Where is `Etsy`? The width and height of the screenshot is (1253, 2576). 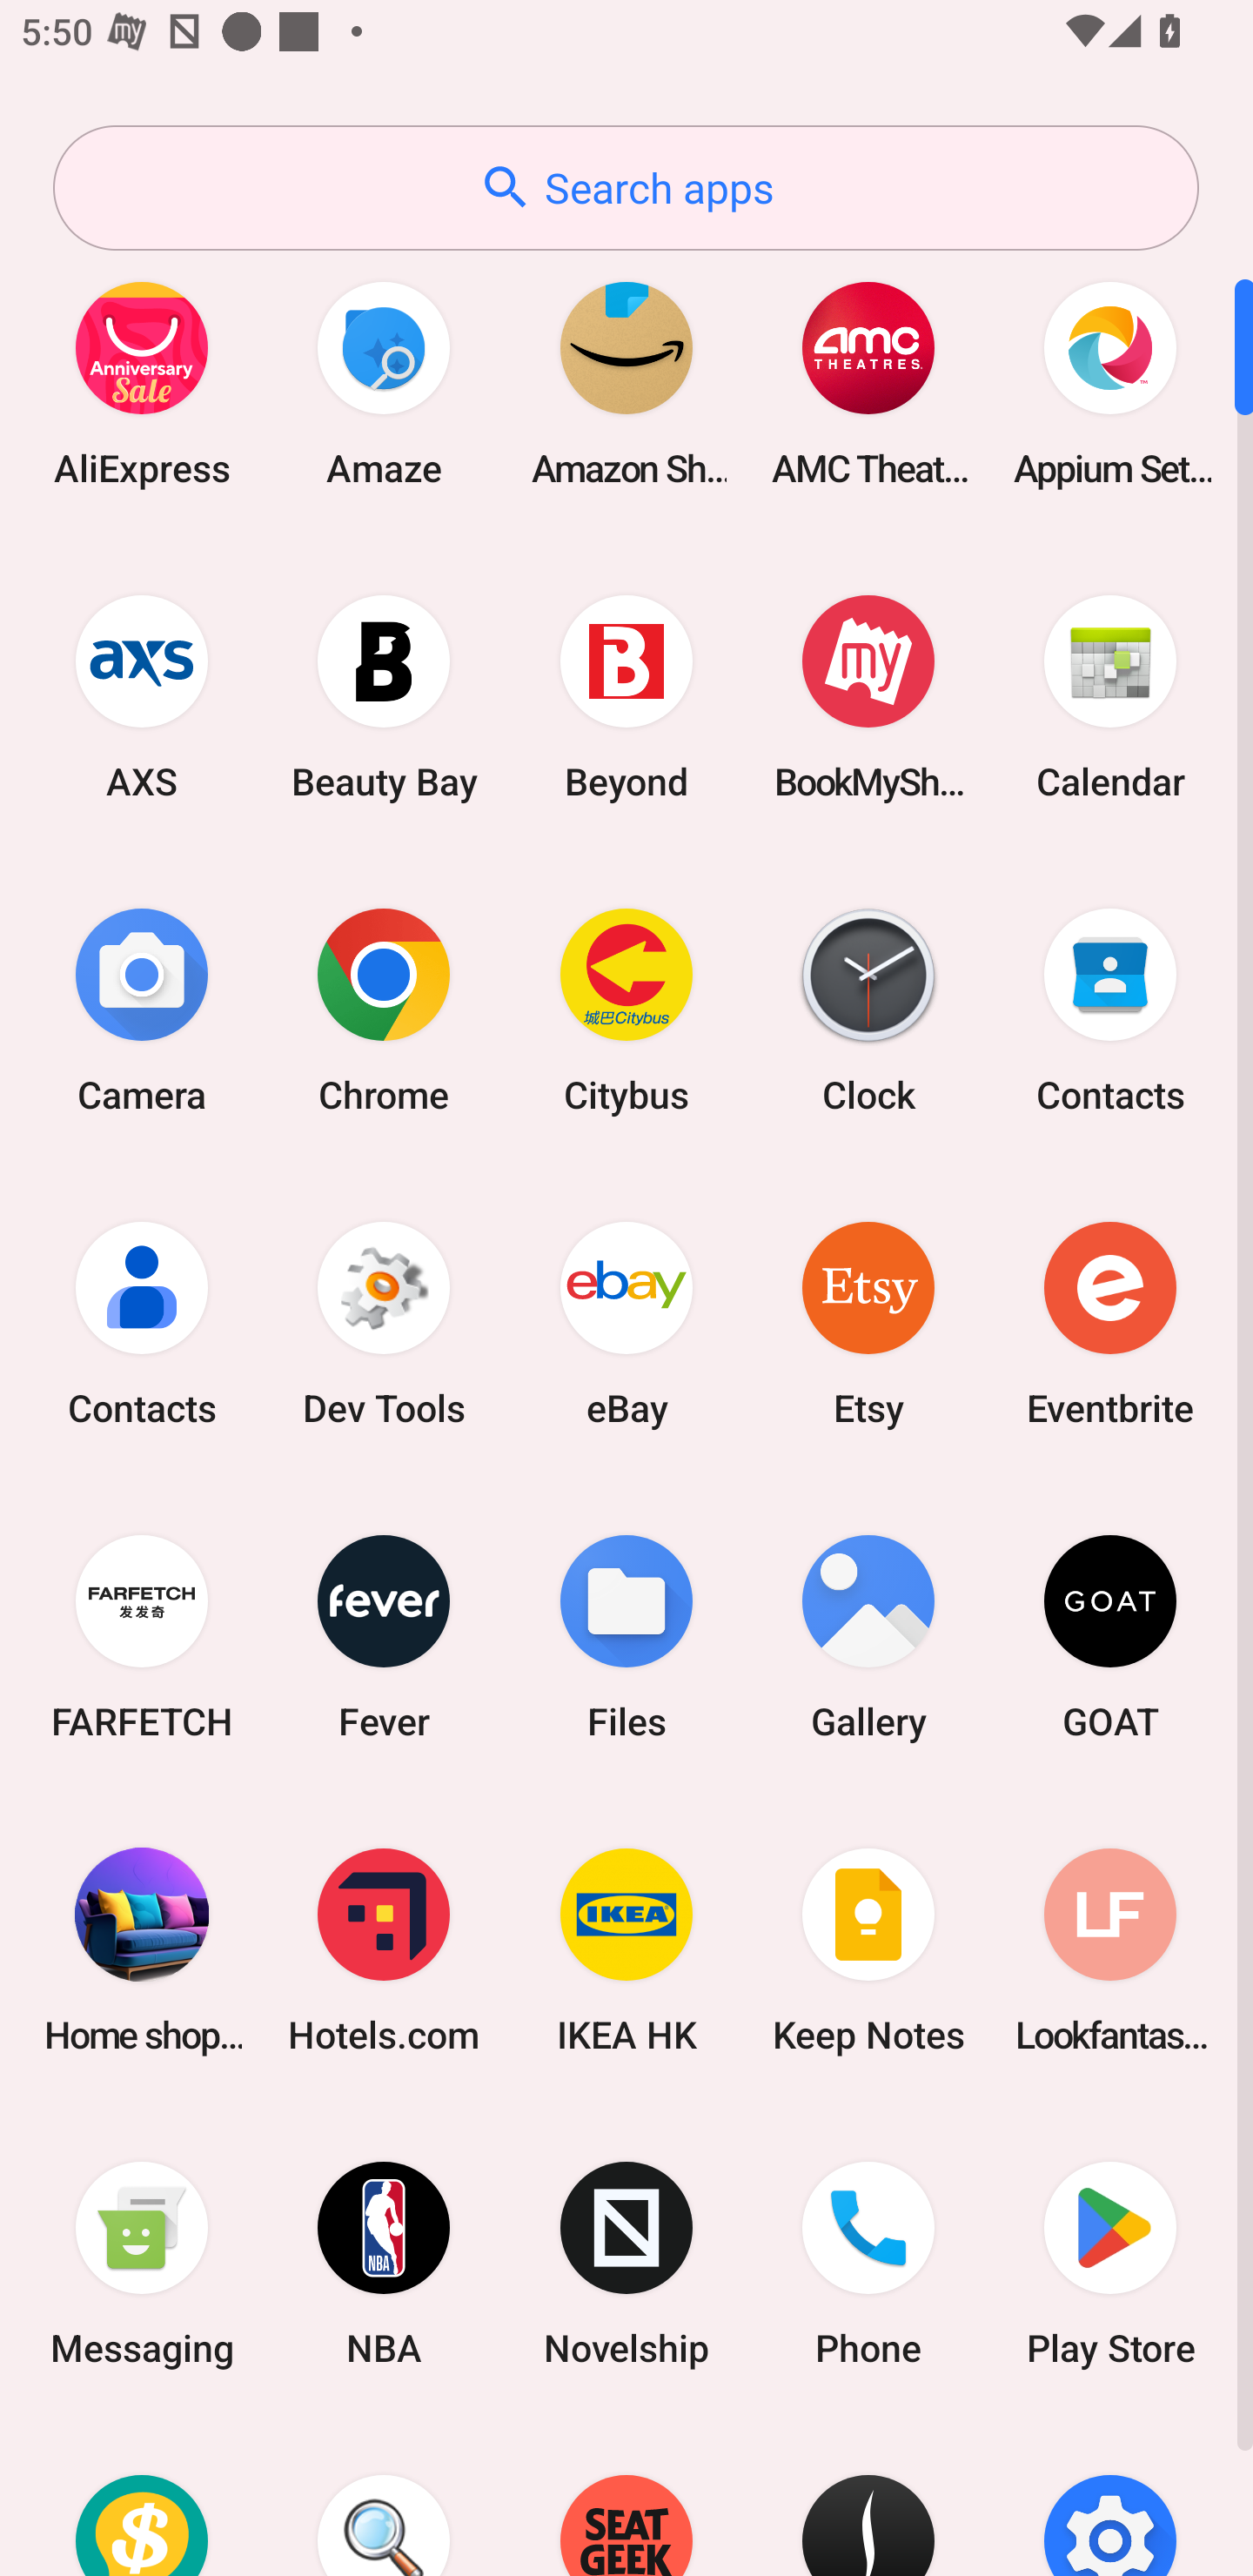
Etsy is located at coordinates (868, 1323).